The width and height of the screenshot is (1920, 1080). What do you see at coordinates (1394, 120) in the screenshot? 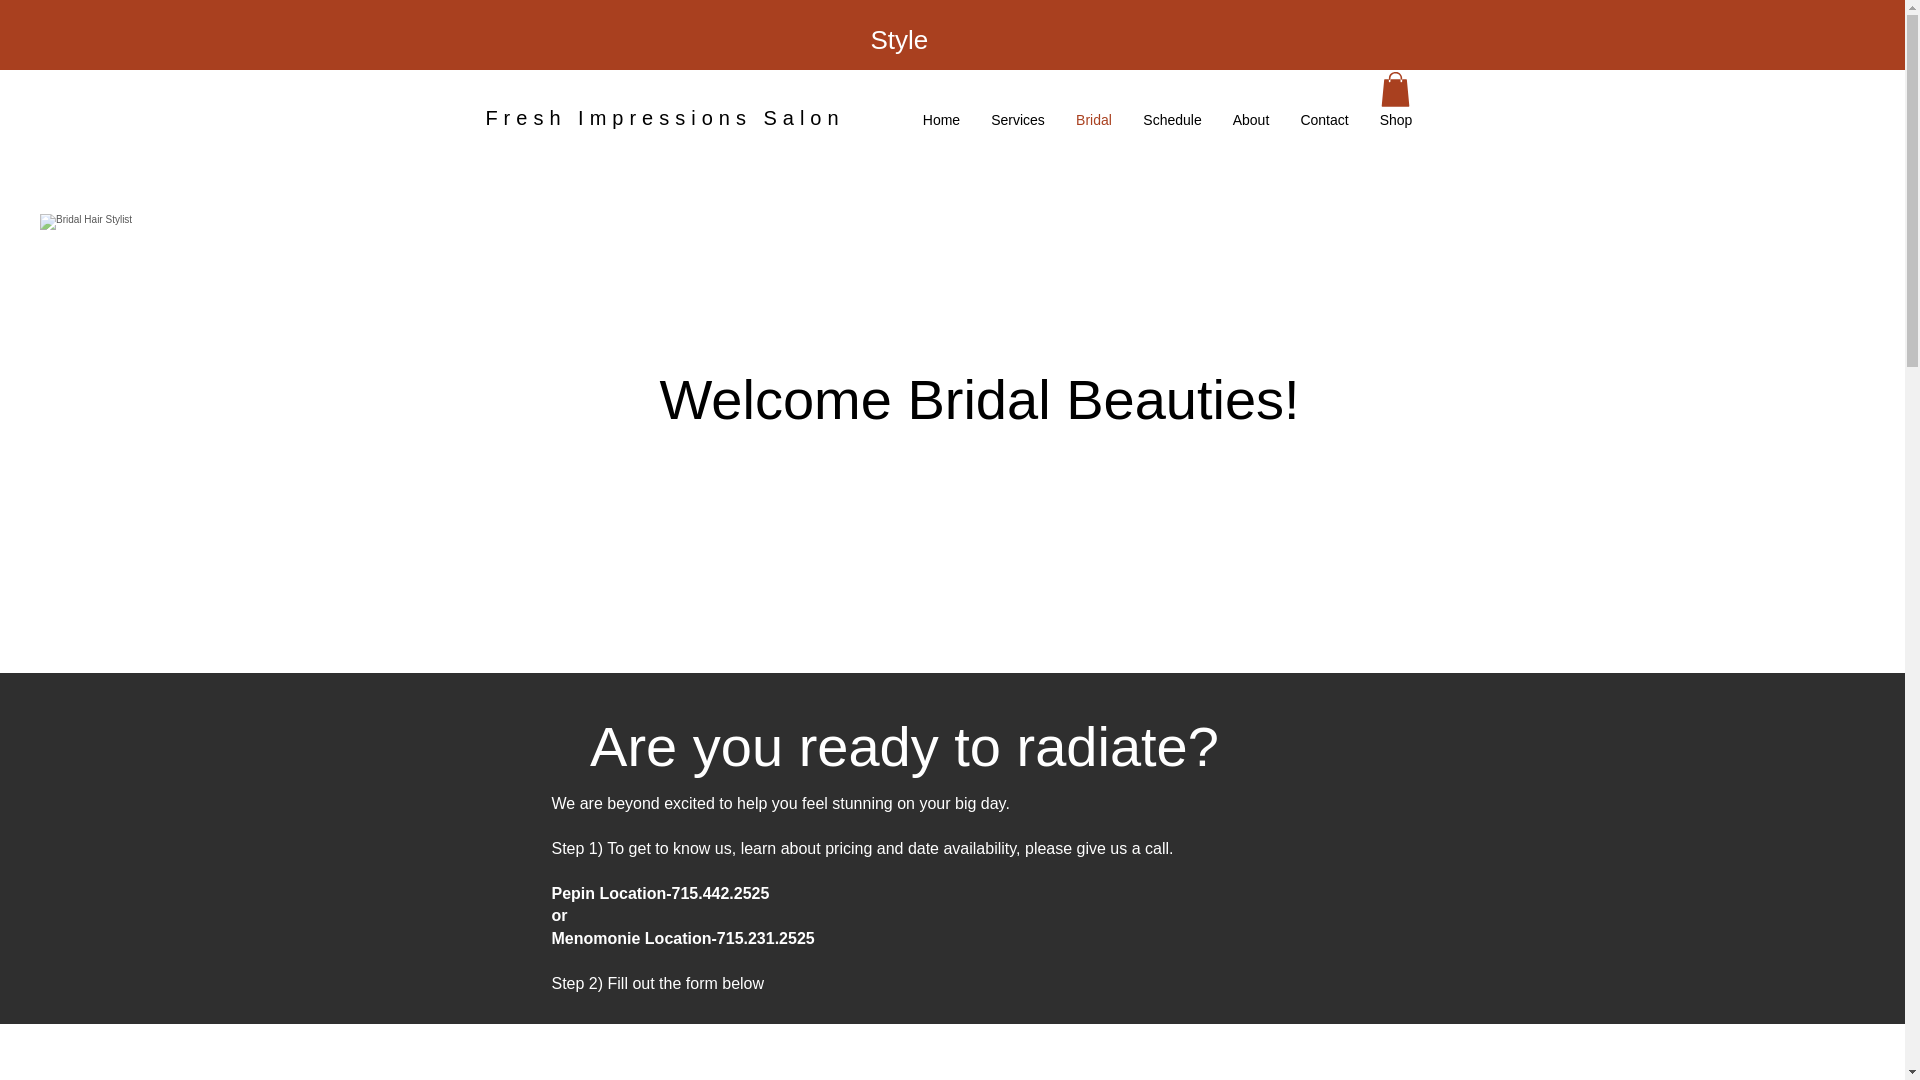
I see `Shop` at bounding box center [1394, 120].